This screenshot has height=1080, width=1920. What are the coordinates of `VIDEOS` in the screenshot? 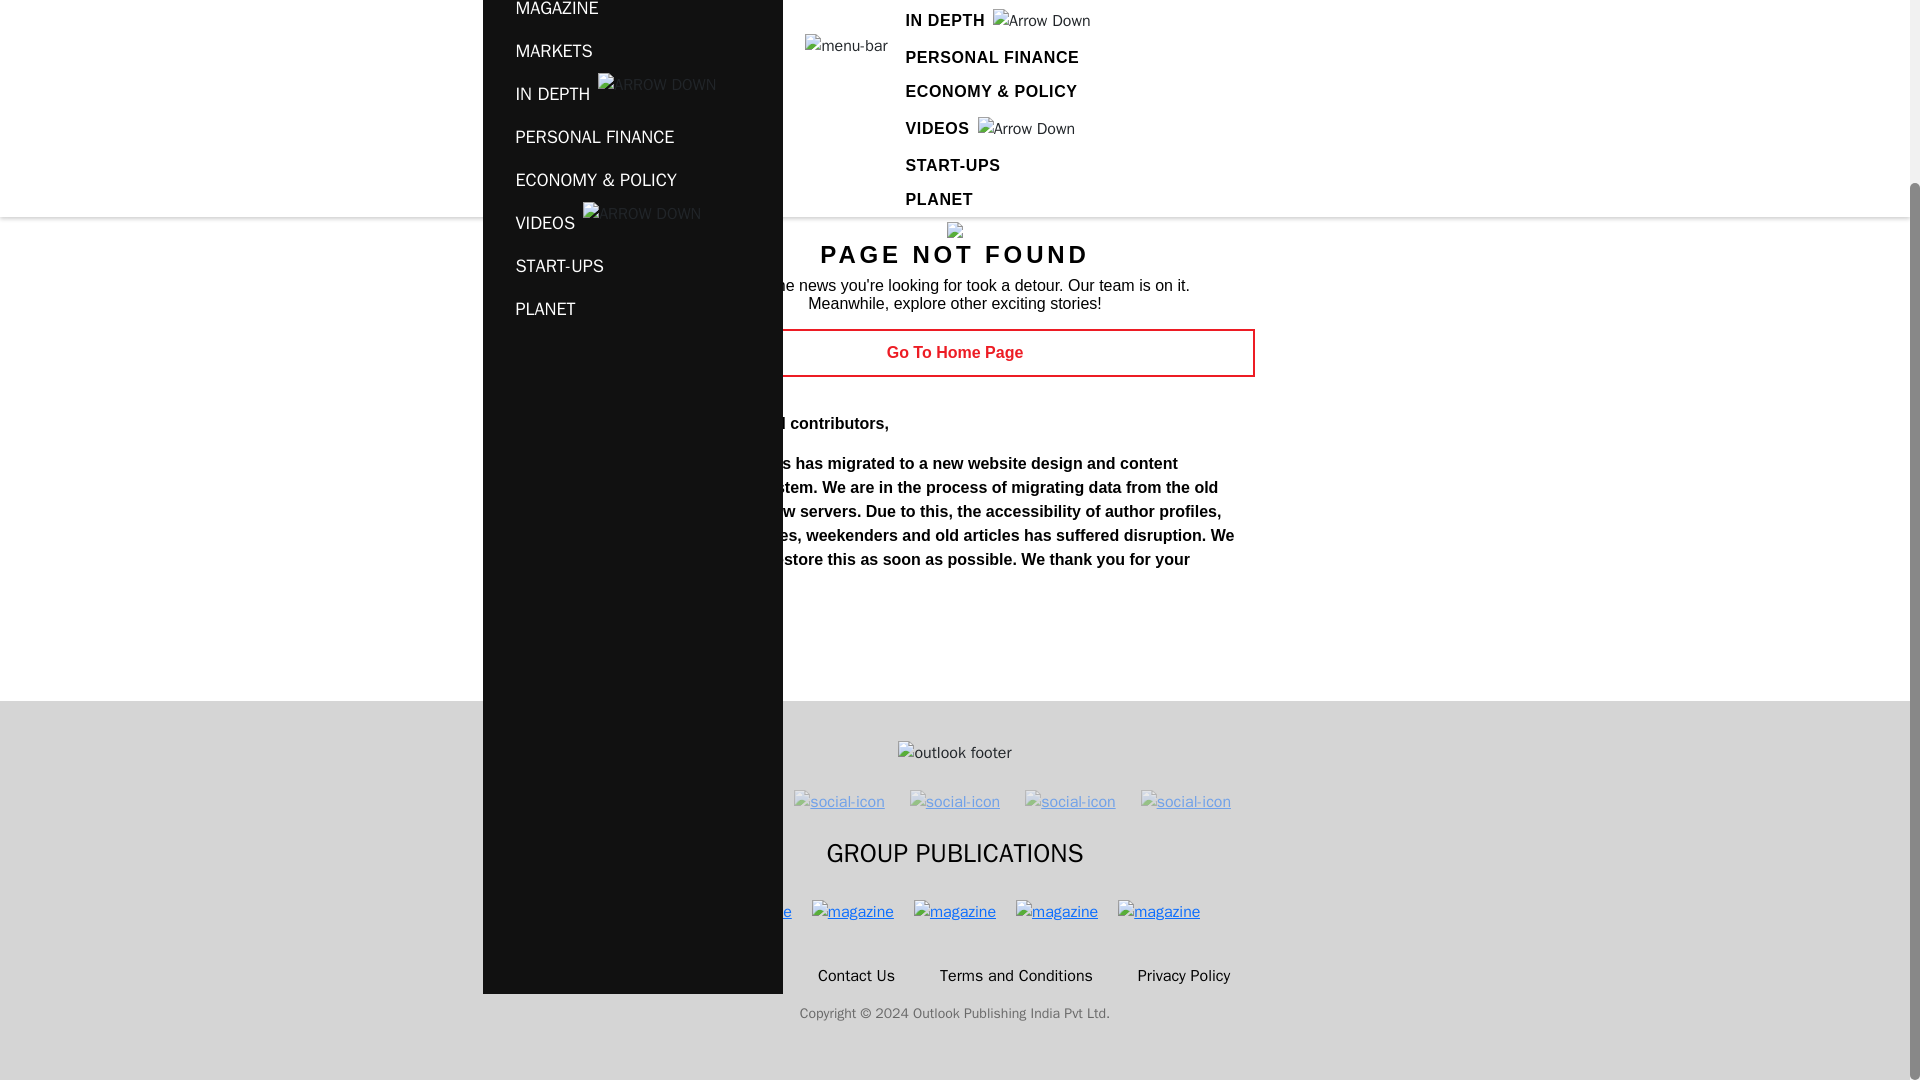 It's located at (938, 128).